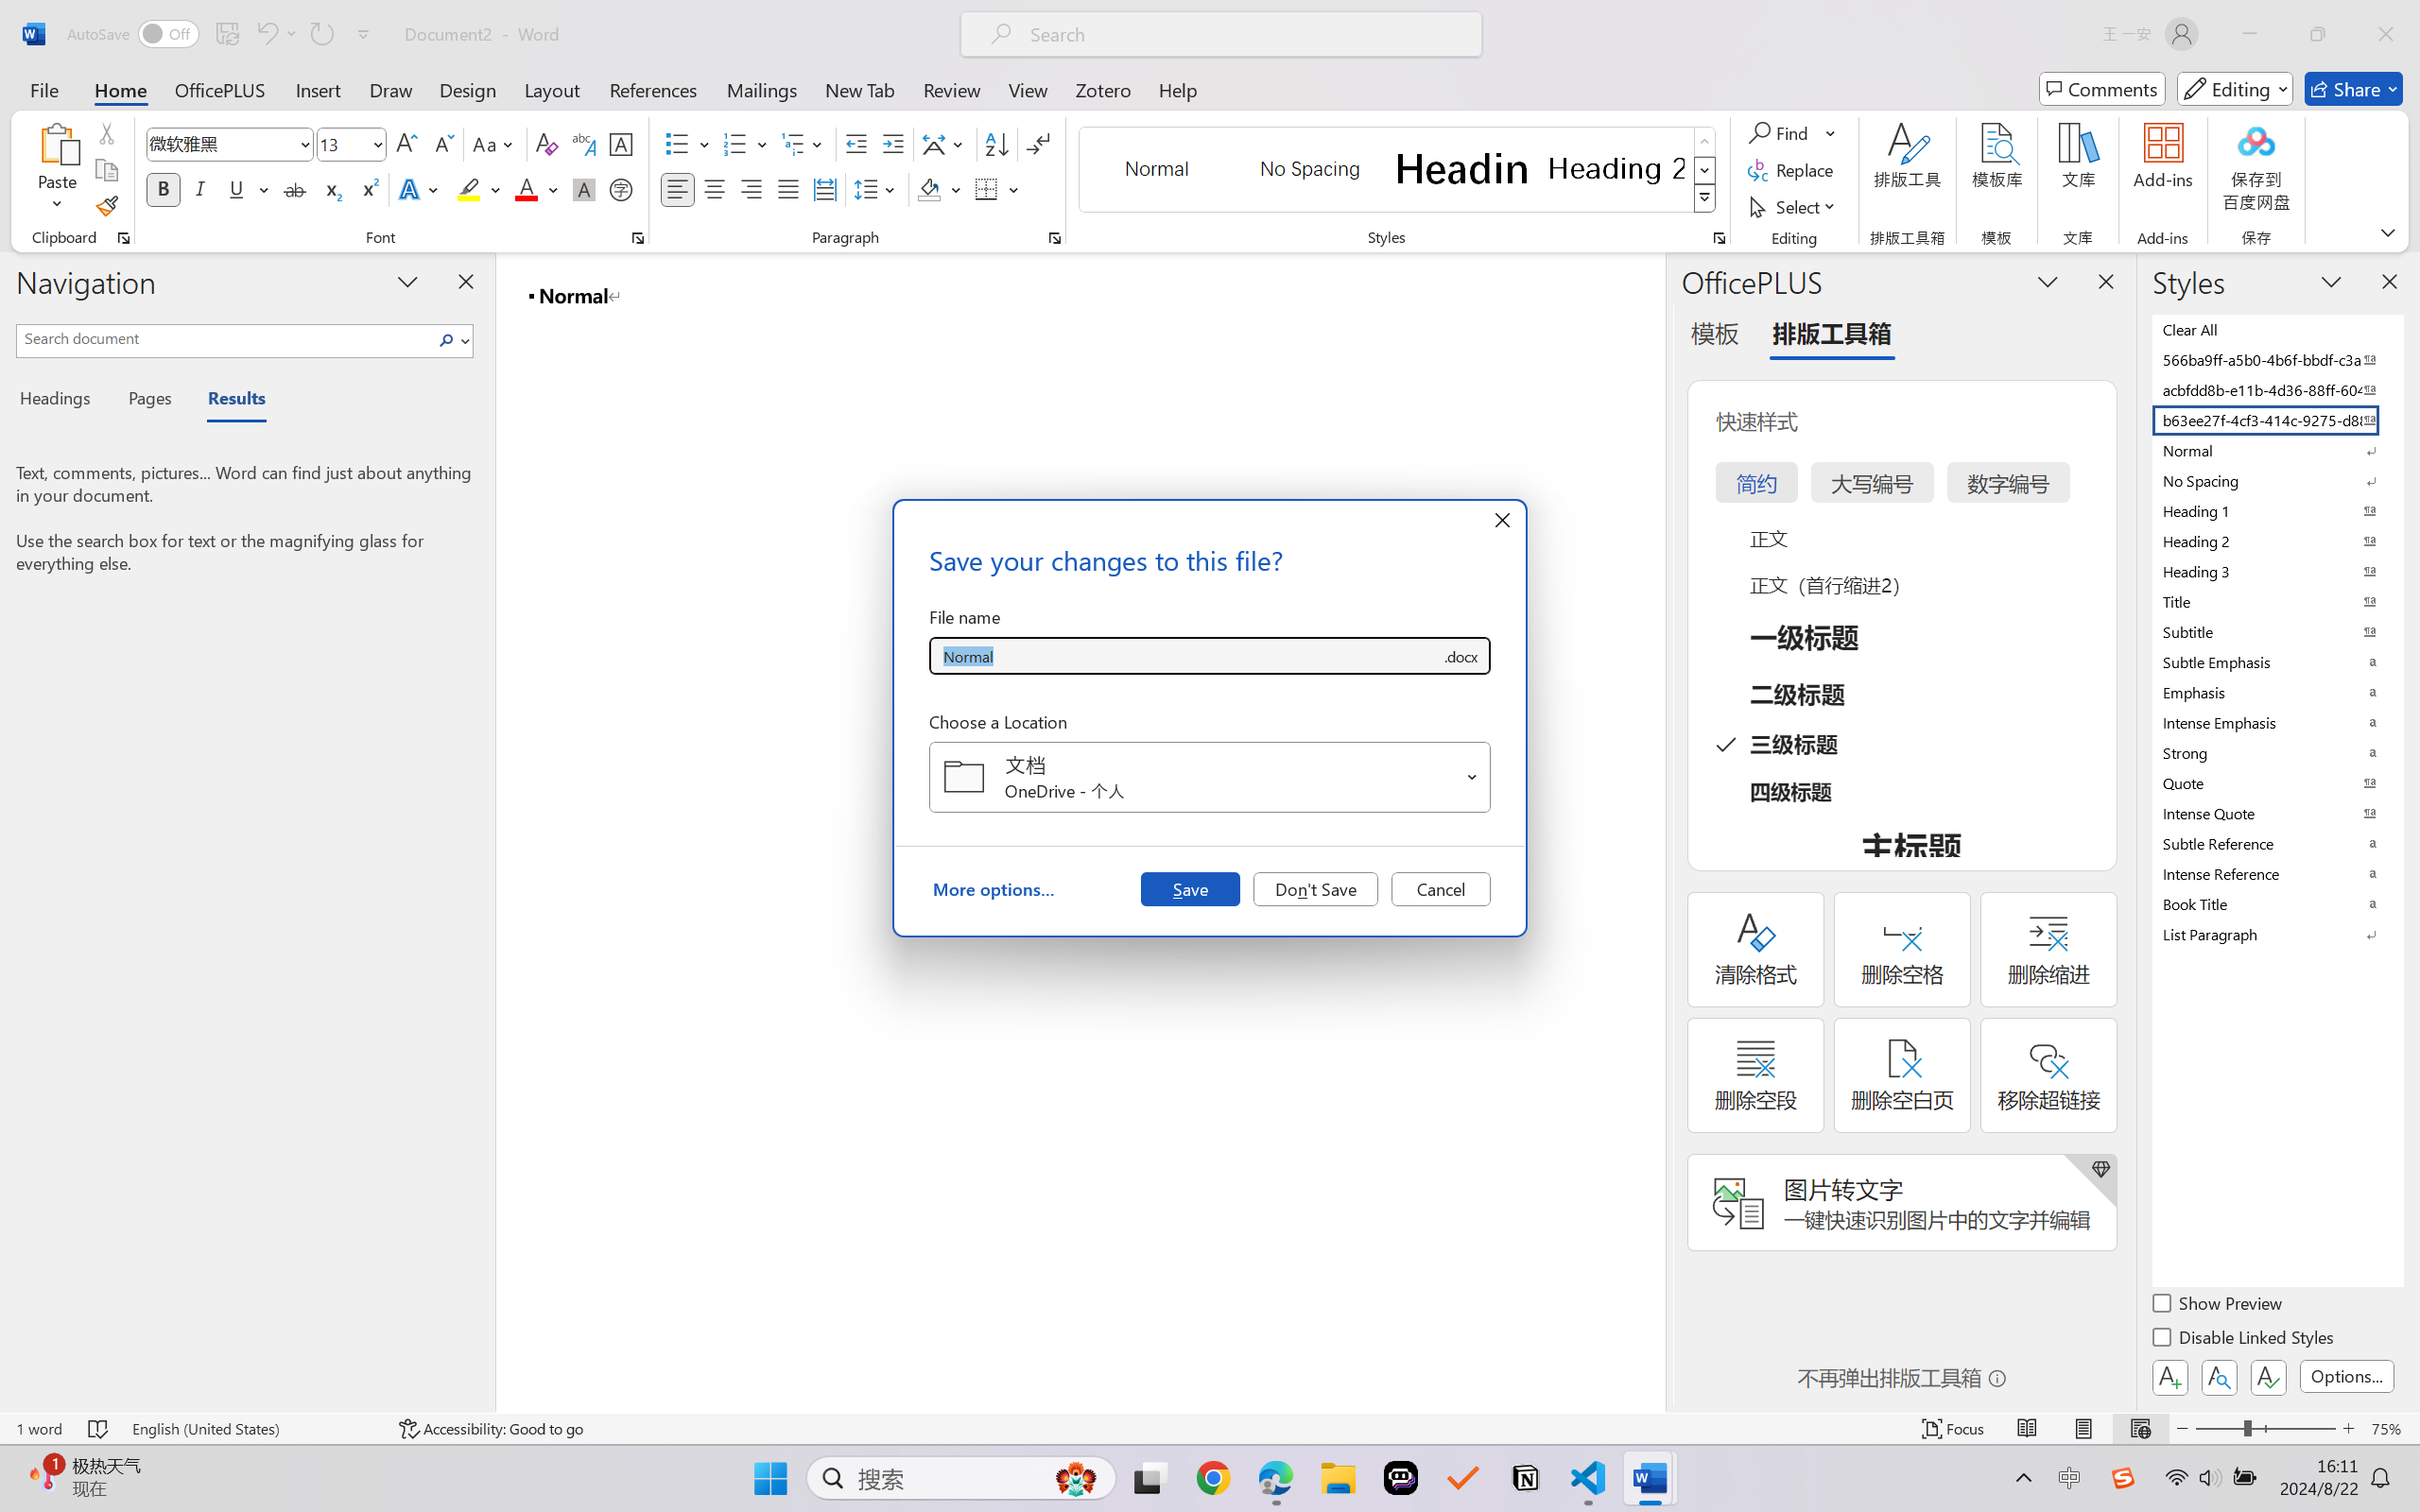 This screenshot has width=2420, height=1512. I want to click on Choose a Location, so click(1210, 777).